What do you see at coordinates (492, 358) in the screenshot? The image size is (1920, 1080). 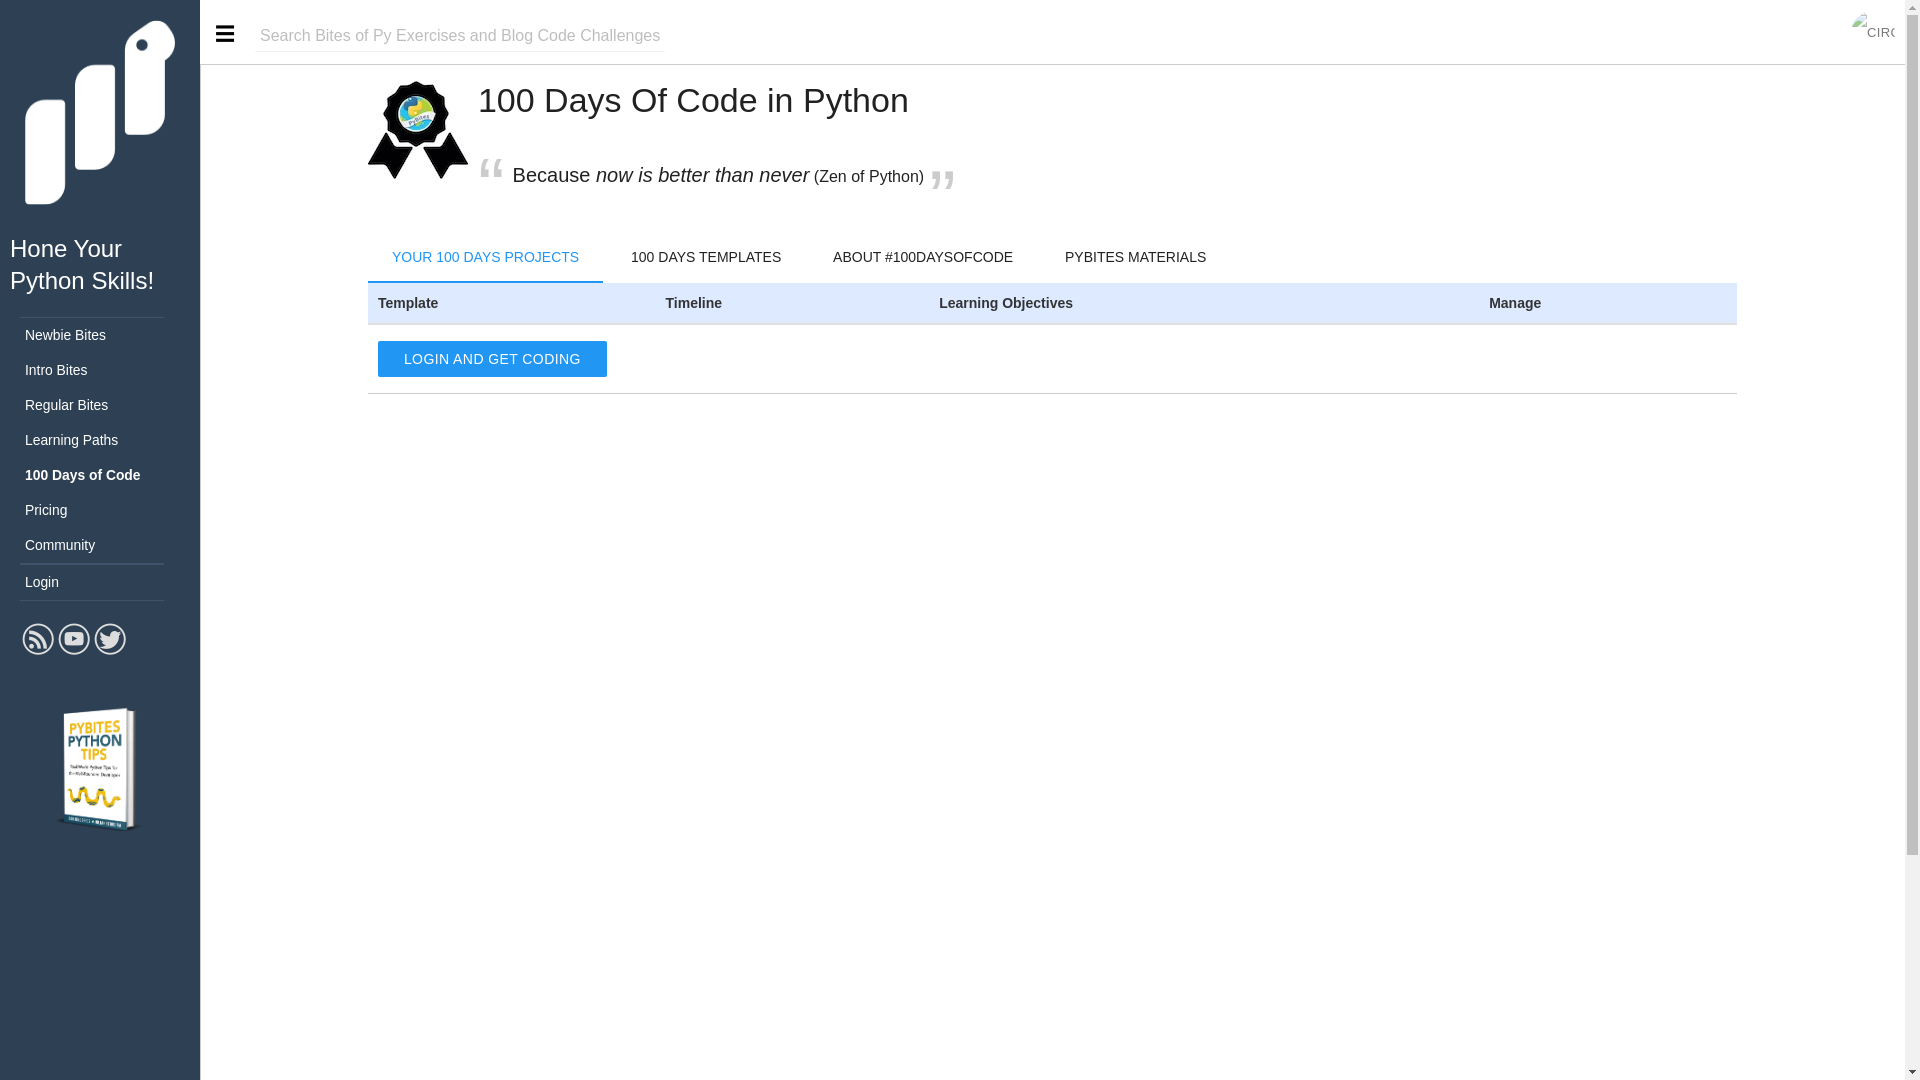 I see `LOGIN AND GET CODING` at bounding box center [492, 358].